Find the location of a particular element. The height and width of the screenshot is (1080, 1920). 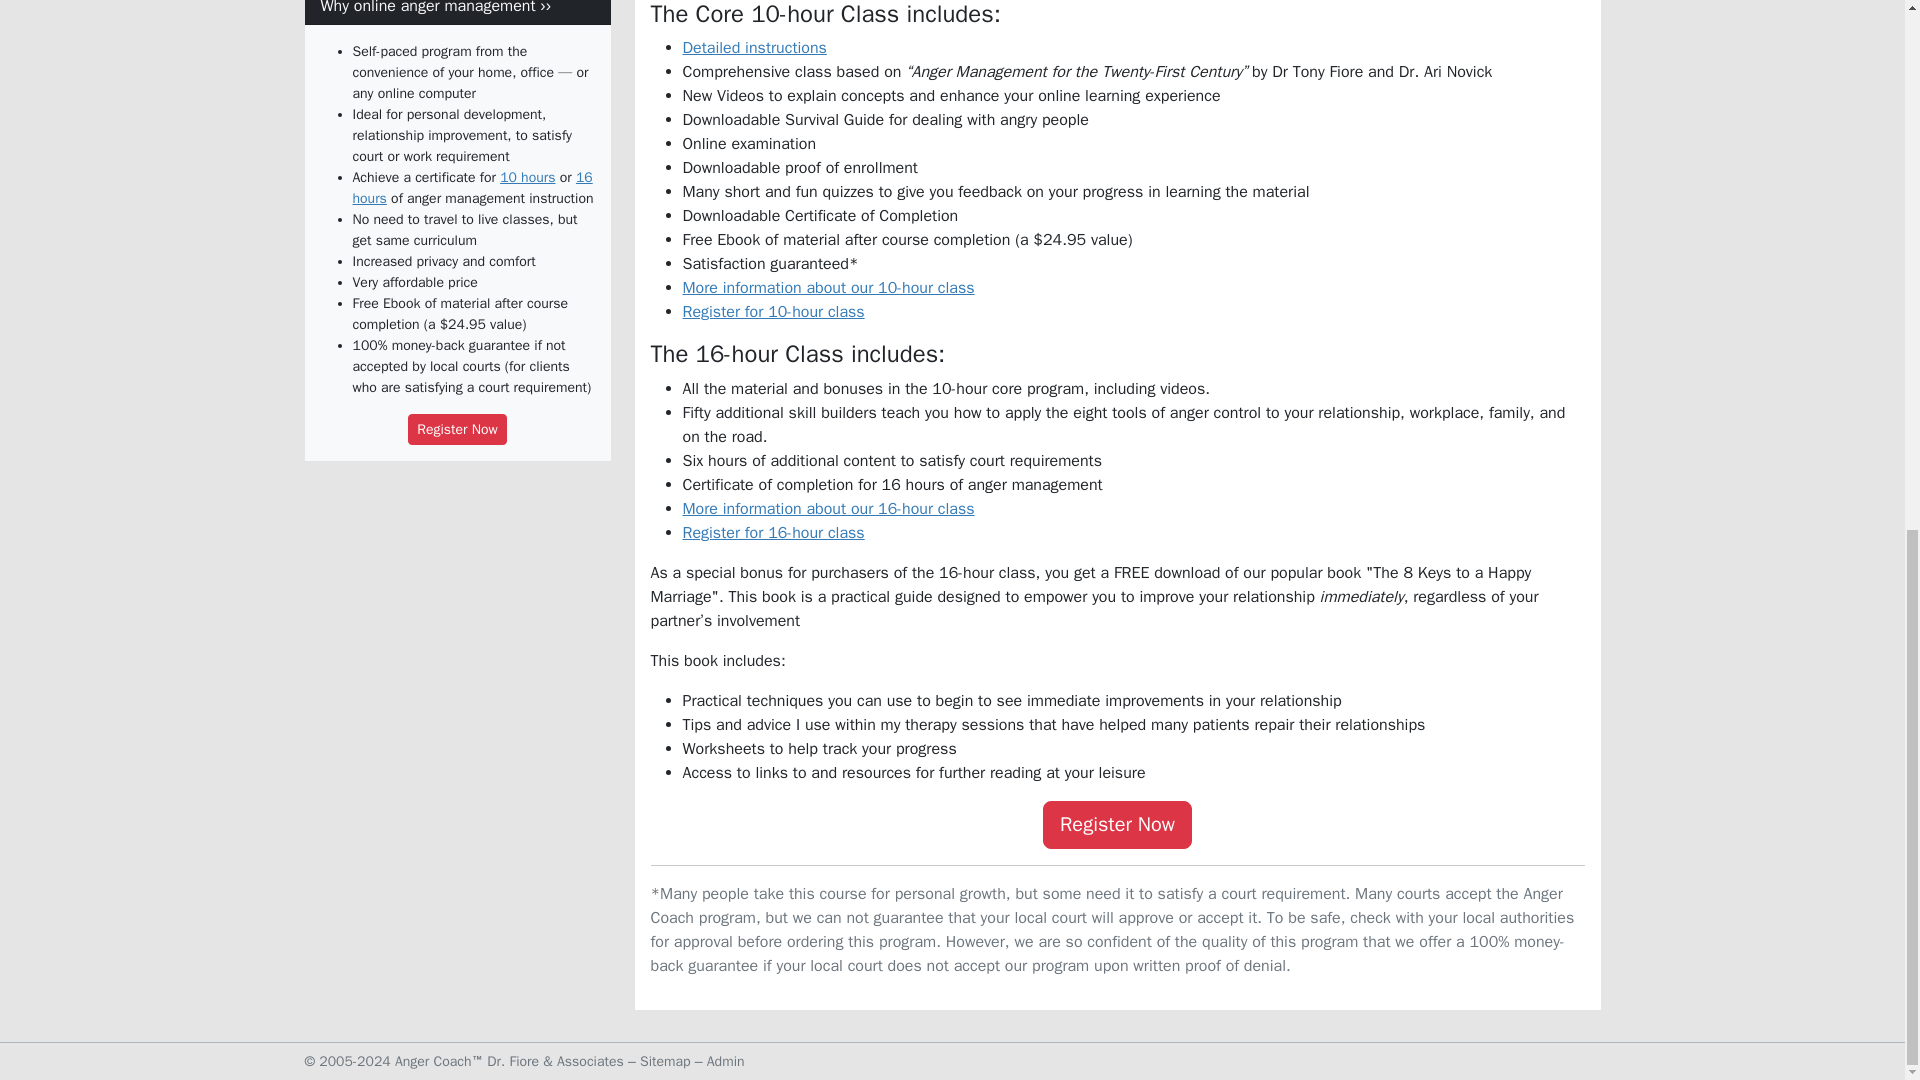

Sitemap is located at coordinates (665, 1062).